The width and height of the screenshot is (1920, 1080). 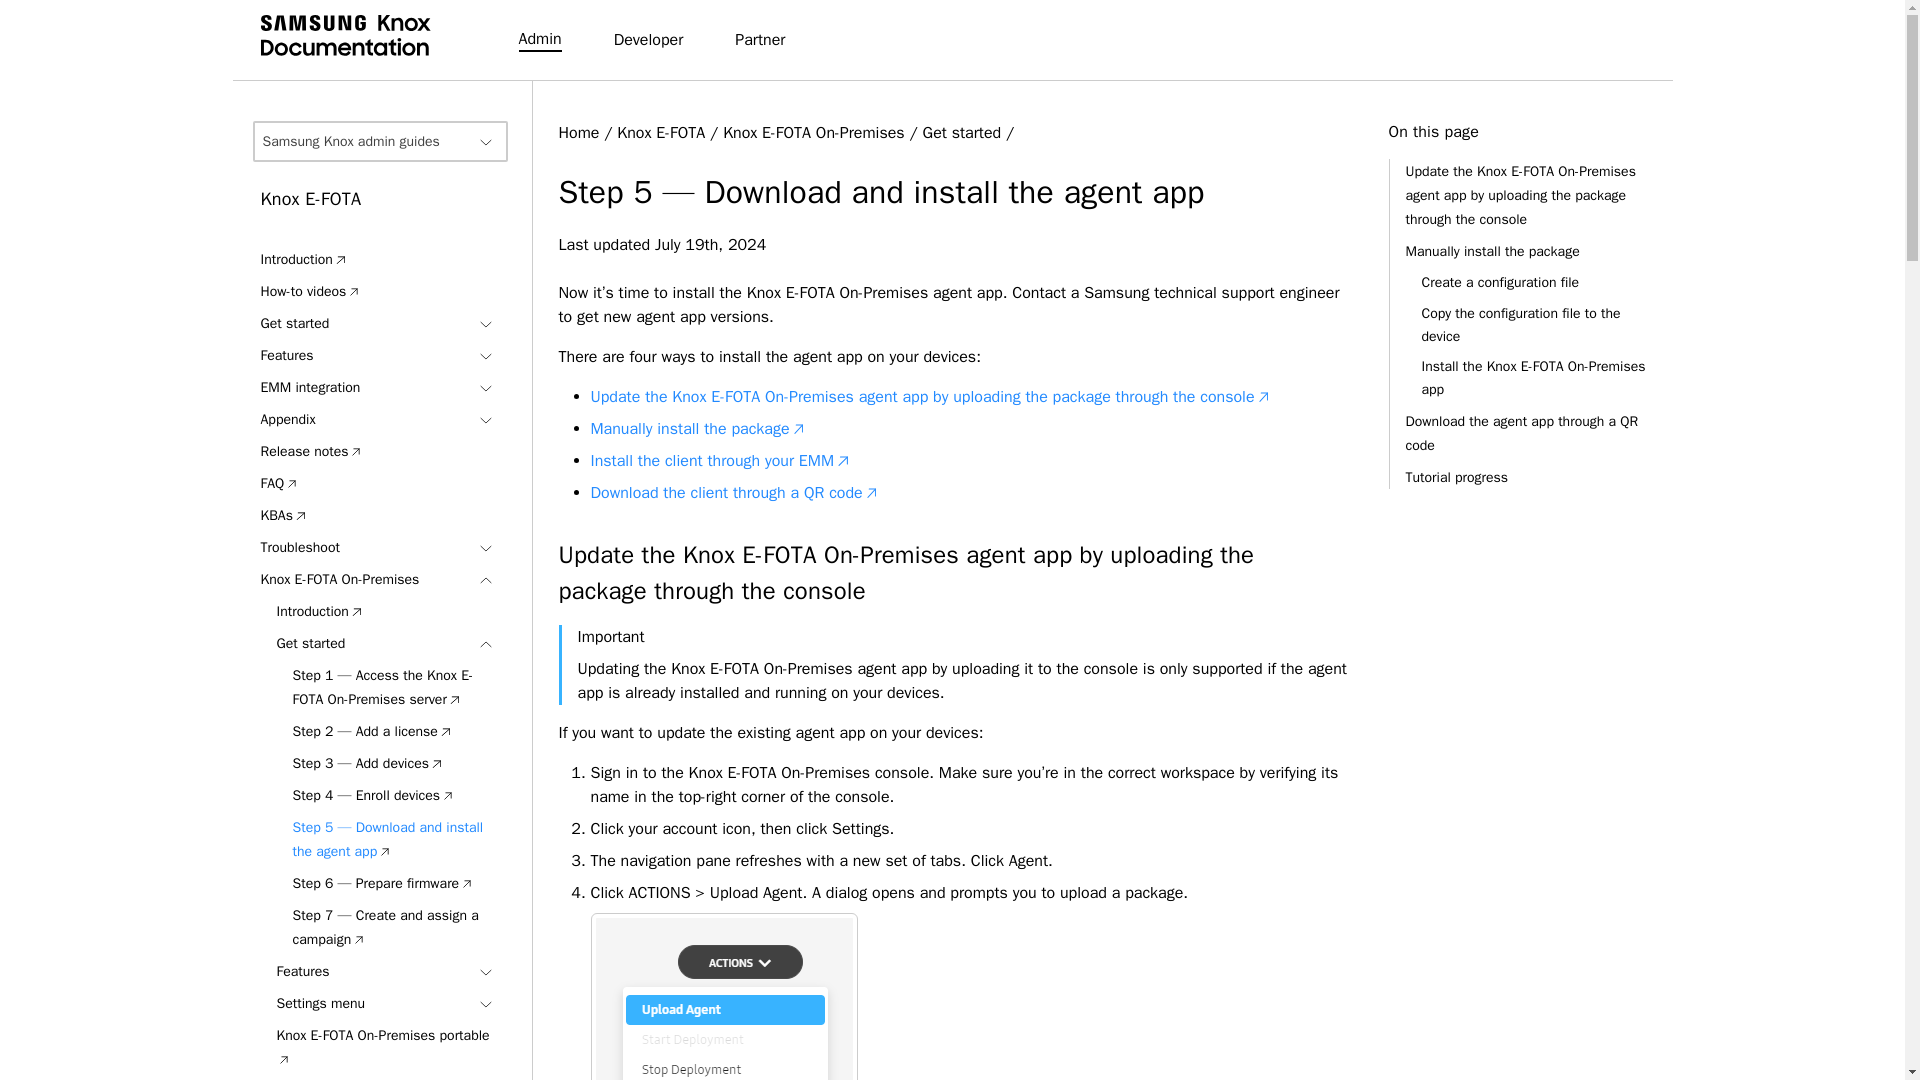 I want to click on How-to videos, so click(x=310, y=291).